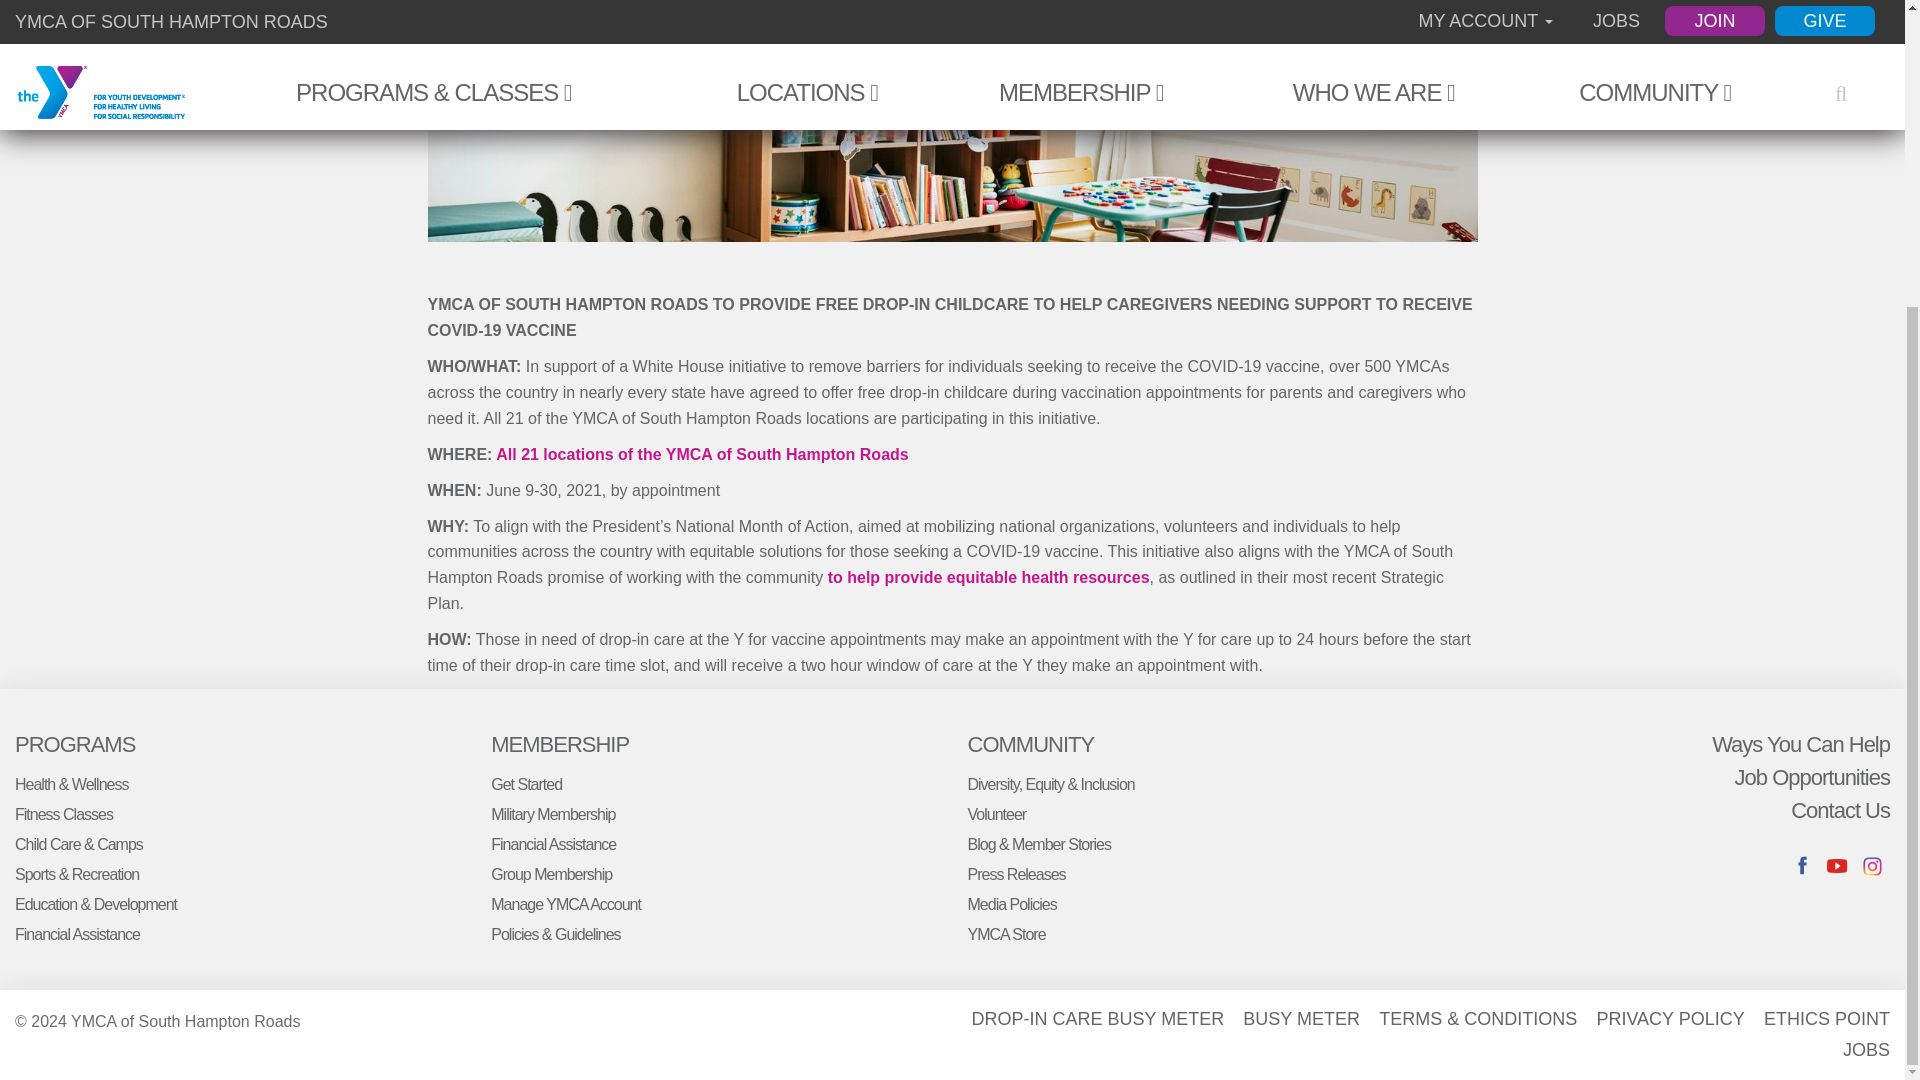 The image size is (1920, 1080). Describe the element at coordinates (1838, 866) in the screenshot. I see `Youtube` at that location.